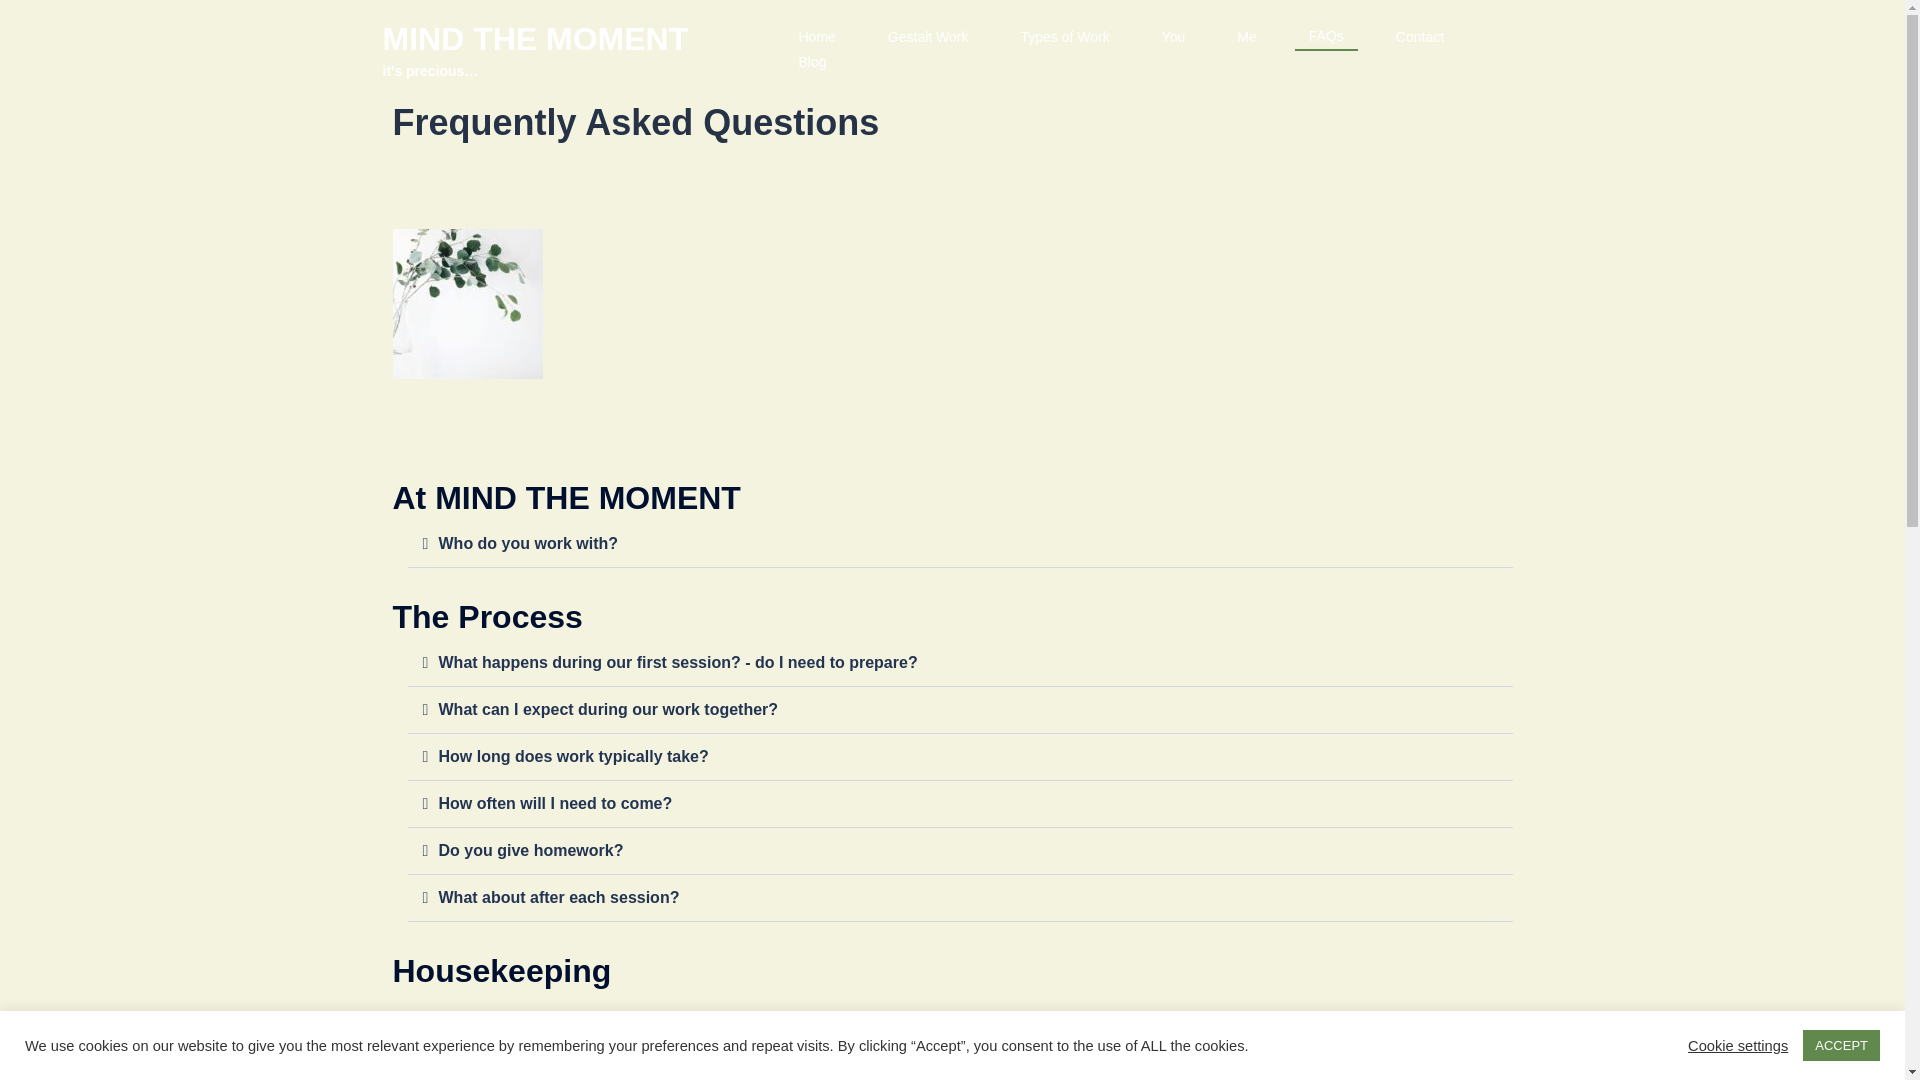 This screenshot has height=1080, width=1920. What do you see at coordinates (528, 542) in the screenshot?
I see `Who do you work with?` at bounding box center [528, 542].